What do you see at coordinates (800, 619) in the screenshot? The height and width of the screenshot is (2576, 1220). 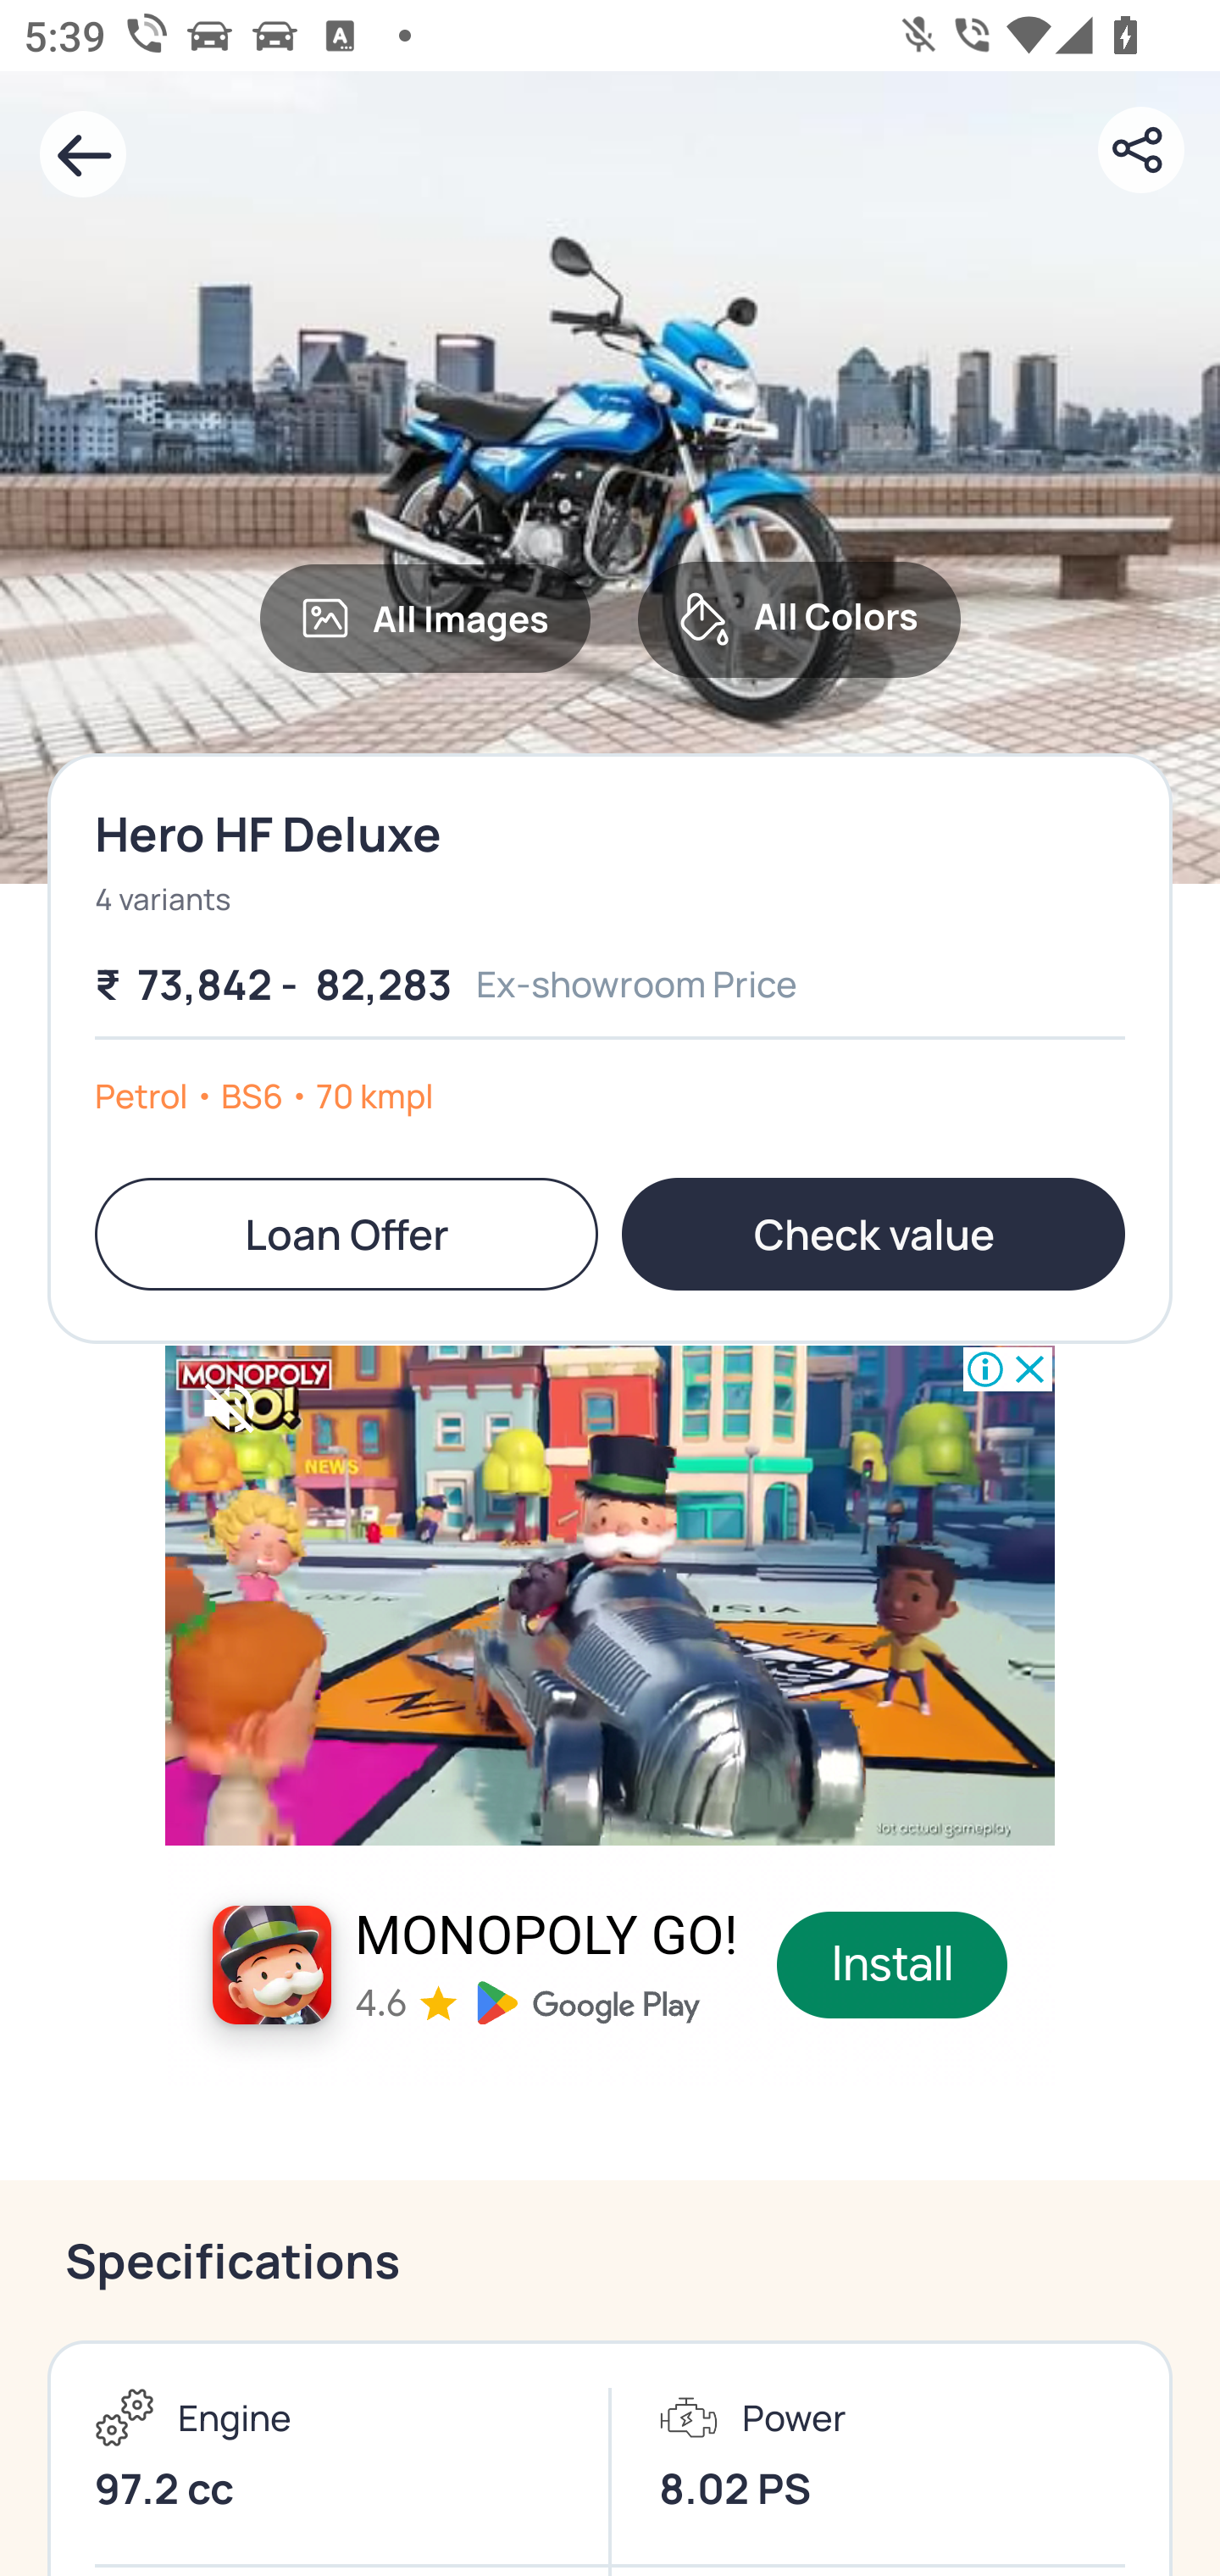 I see `All Colors` at bounding box center [800, 619].